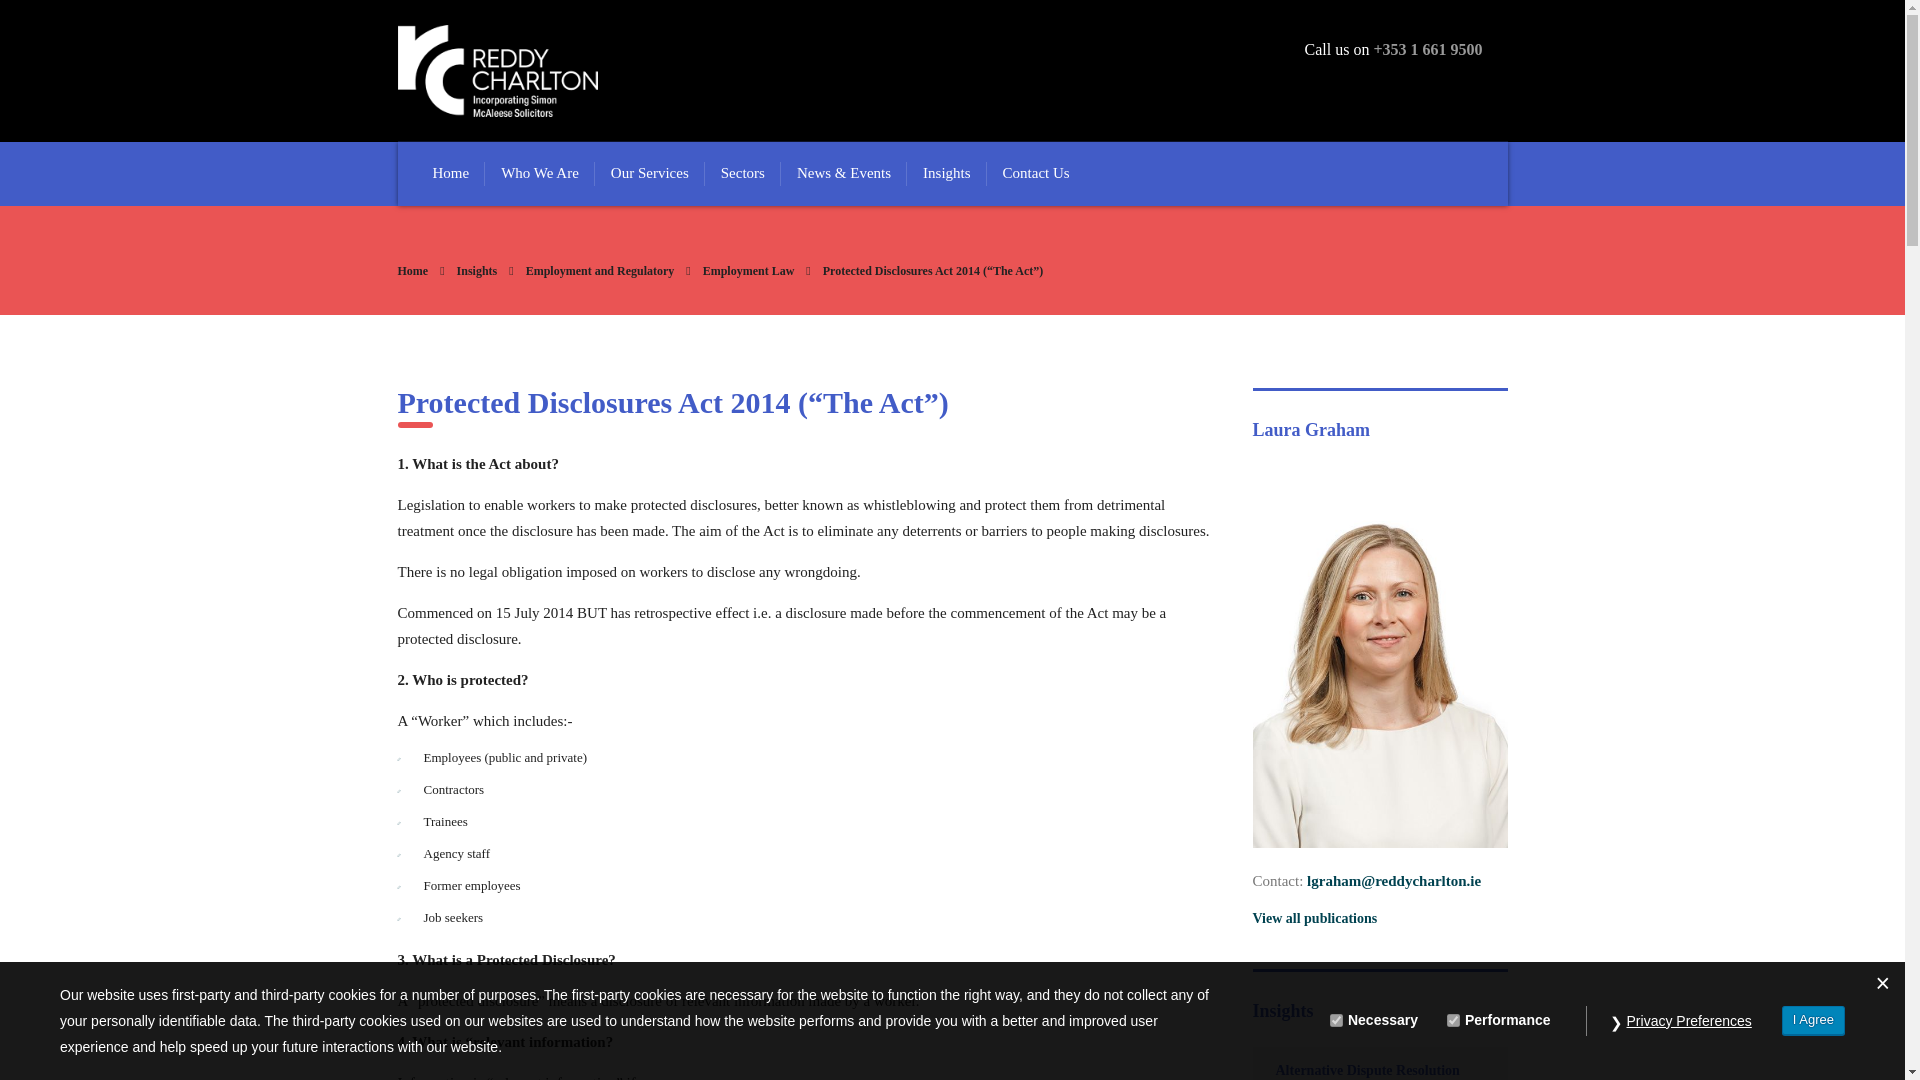 This screenshot has height=1080, width=1920. Describe the element at coordinates (1453, 1020) in the screenshot. I see `Performance` at that location.